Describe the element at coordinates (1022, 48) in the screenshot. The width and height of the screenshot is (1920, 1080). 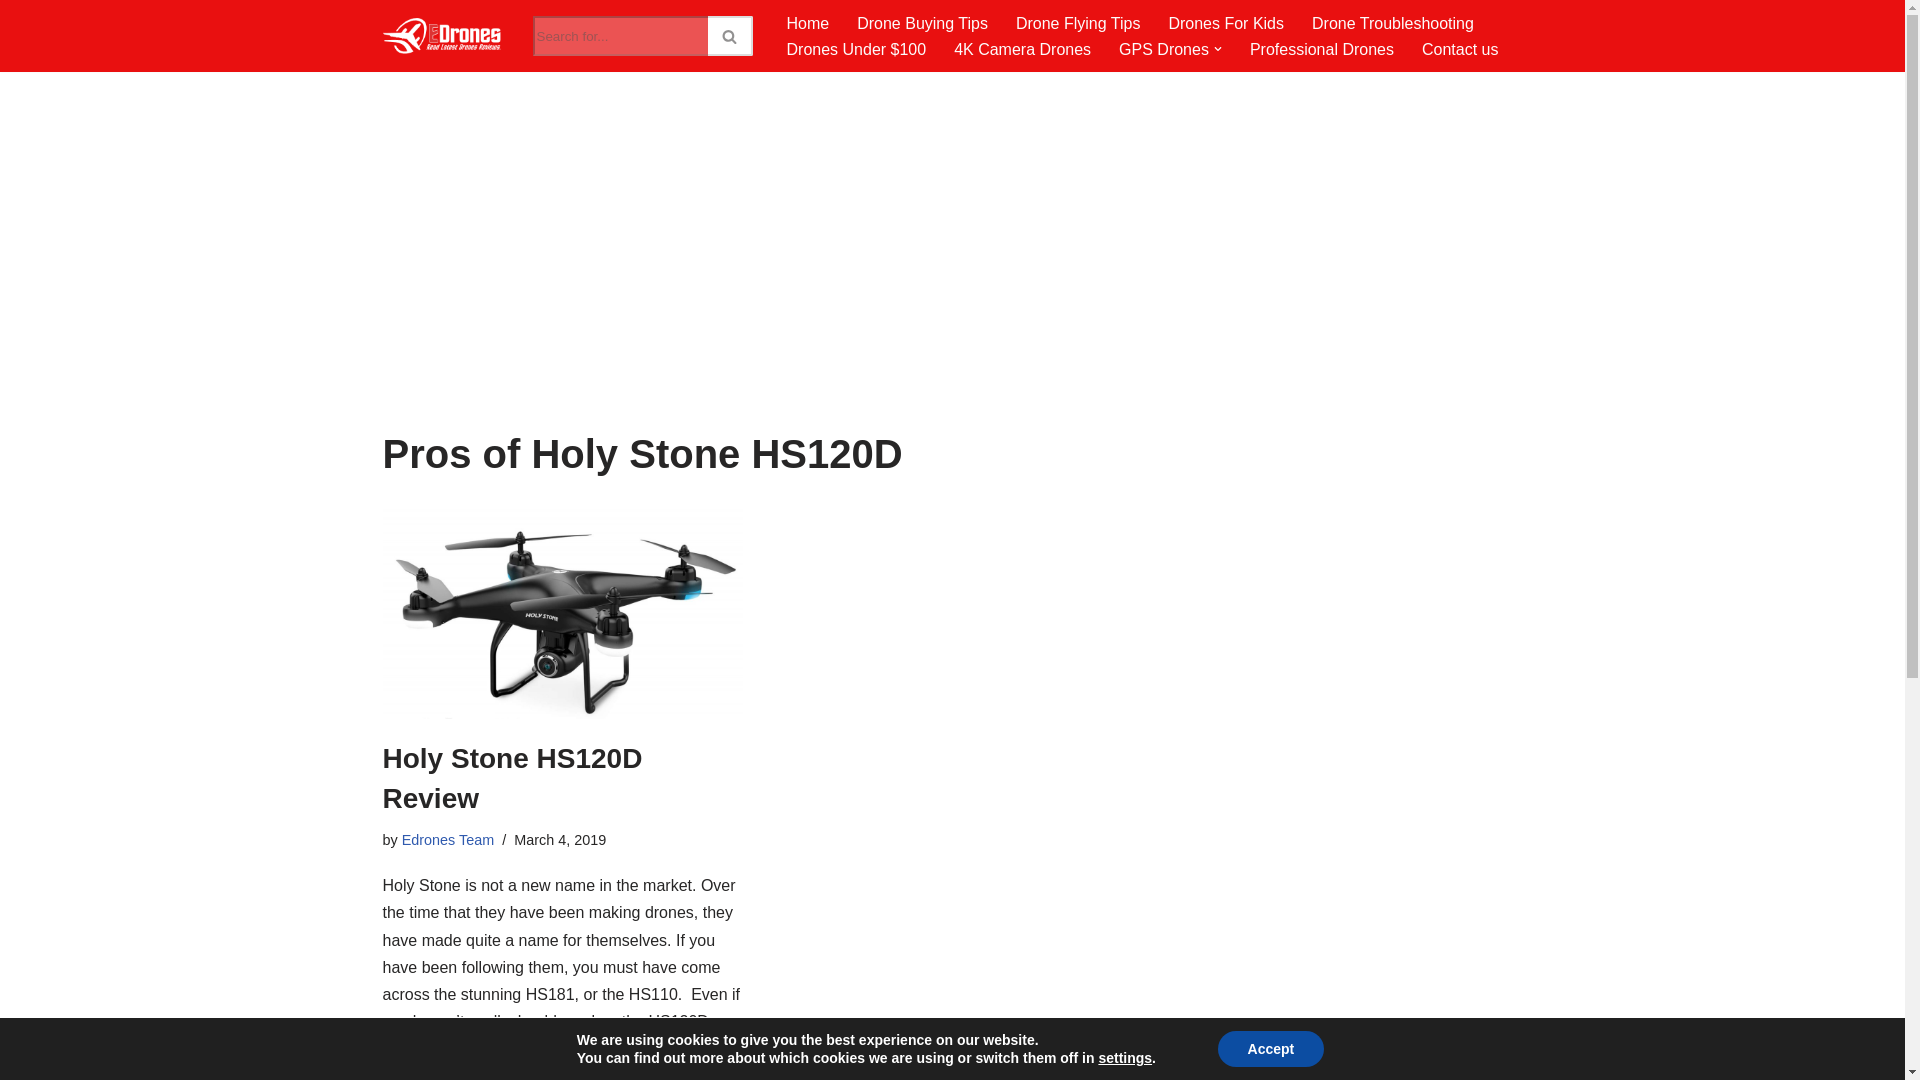
I see `4K Camera Drones` at that location.